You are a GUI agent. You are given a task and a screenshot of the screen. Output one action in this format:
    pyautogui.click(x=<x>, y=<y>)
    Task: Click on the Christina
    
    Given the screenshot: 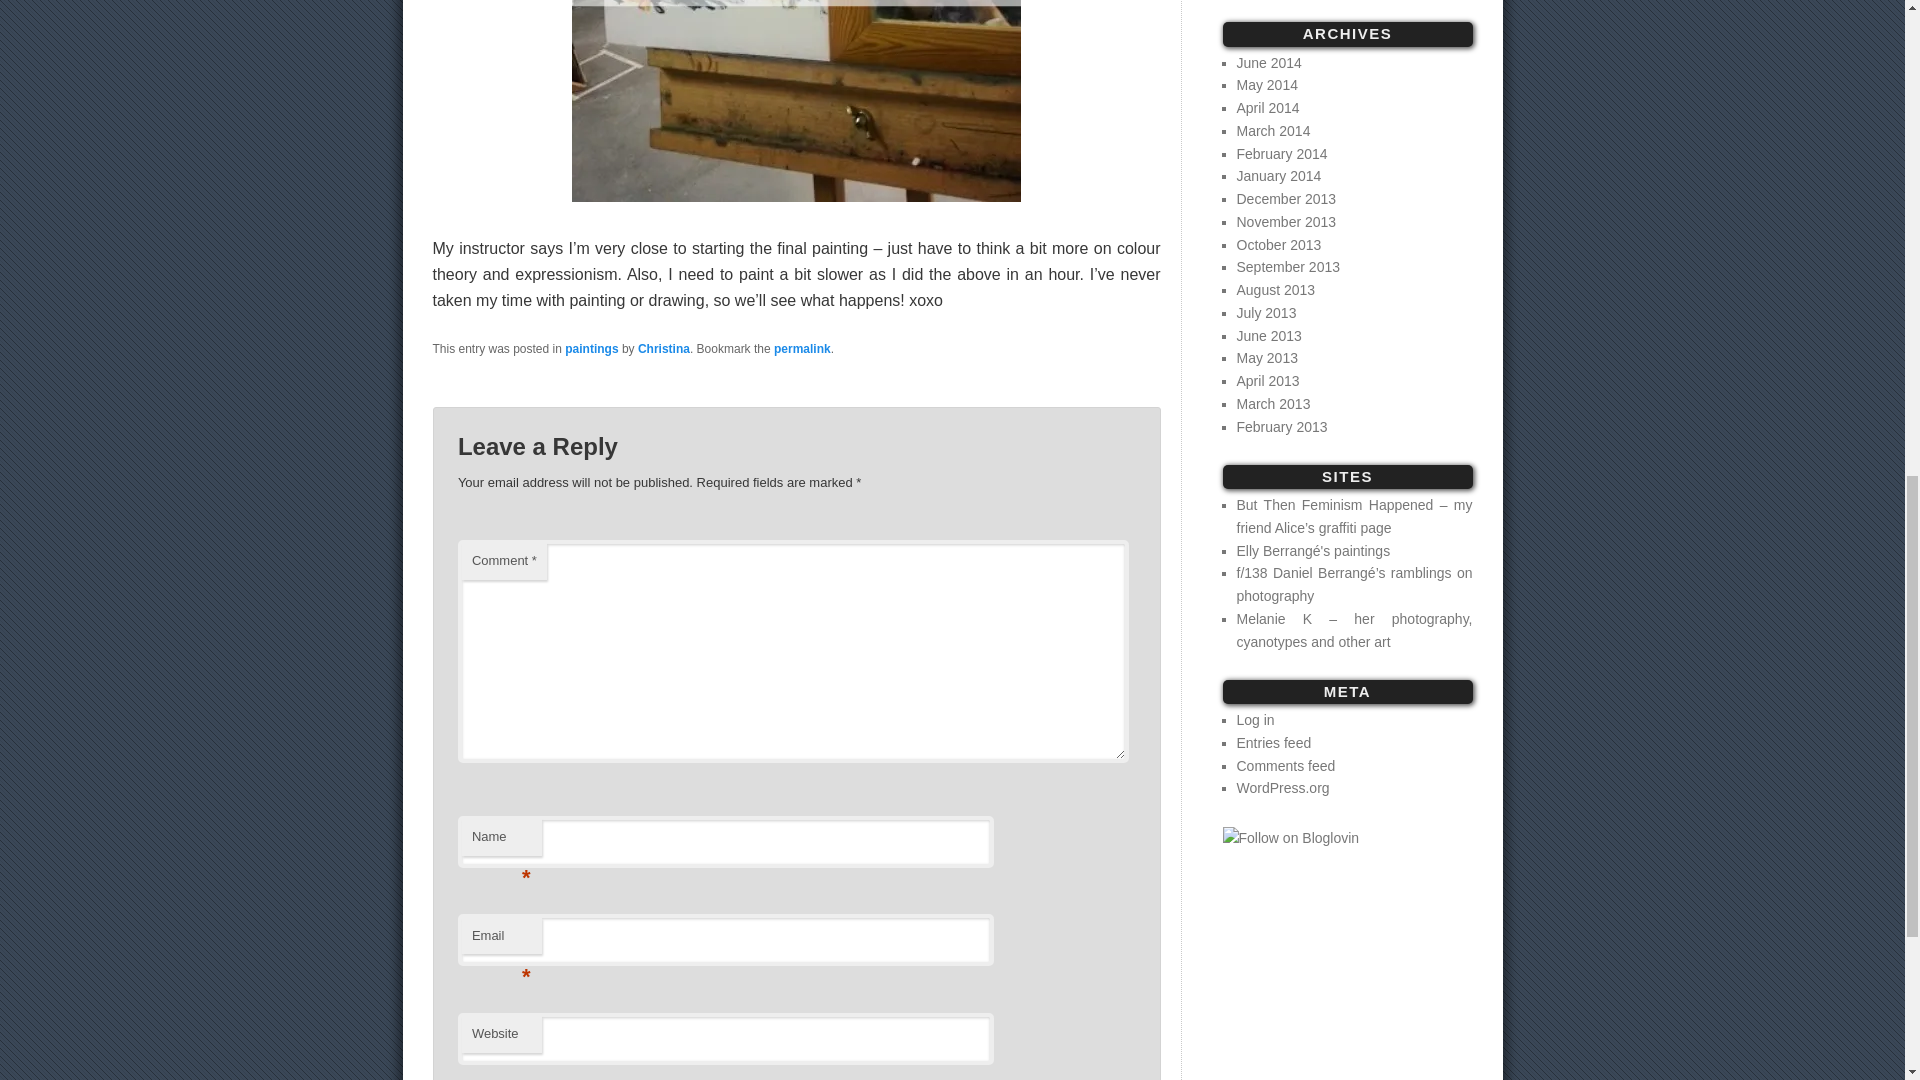 What is the action you would take?
    pyautogui.click(x=663, y=349)
    